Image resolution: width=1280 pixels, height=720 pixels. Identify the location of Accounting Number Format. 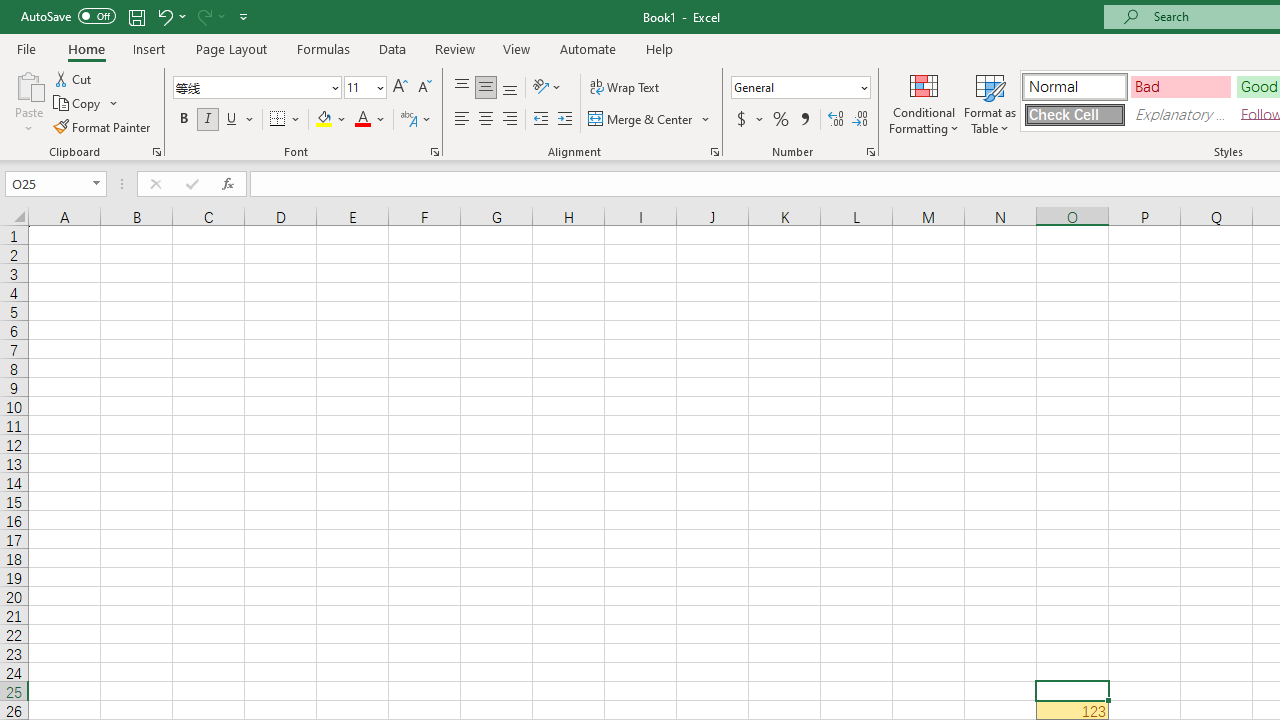
(749, 120).